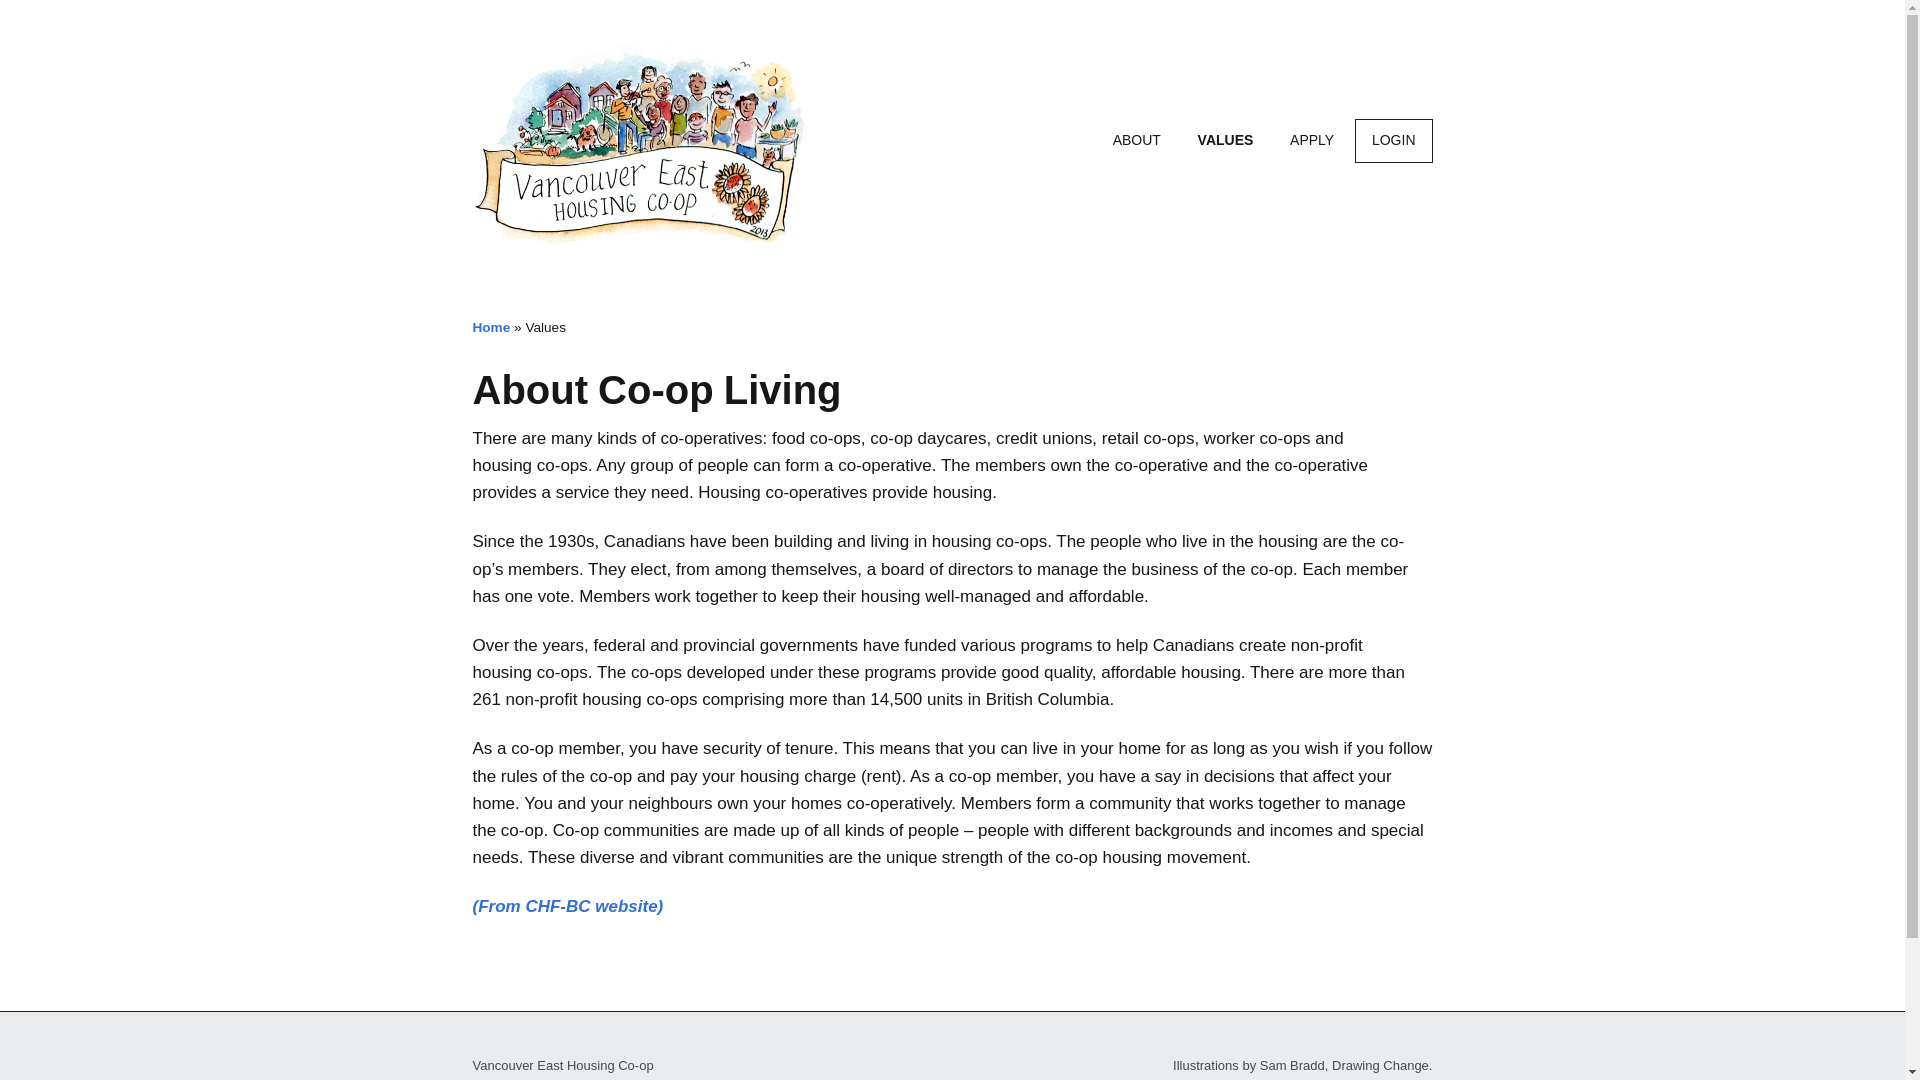  What do you see at coordinates (1136, 140) in the screenshot?
I see `ABOUT` at bounding box center [1136, 140].